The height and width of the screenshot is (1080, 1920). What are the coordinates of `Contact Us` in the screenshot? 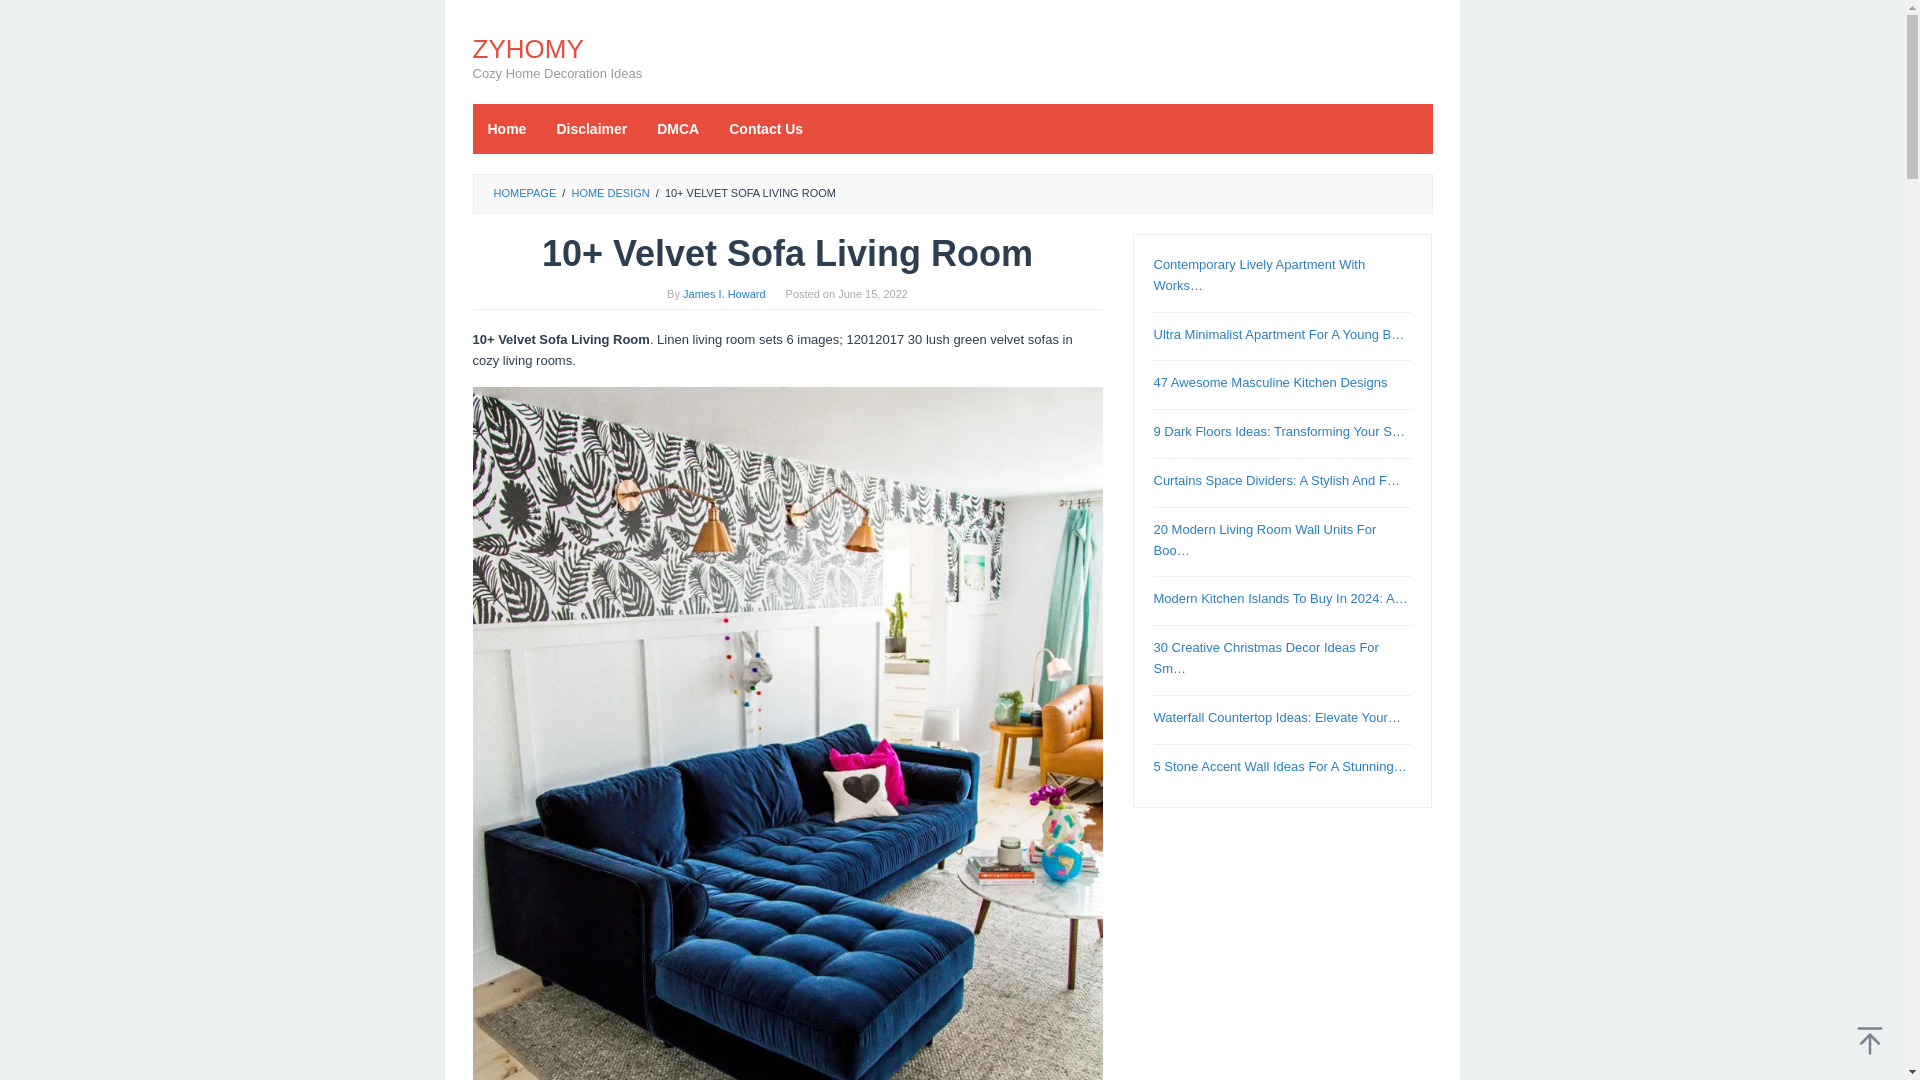 It's located at (766, 128).